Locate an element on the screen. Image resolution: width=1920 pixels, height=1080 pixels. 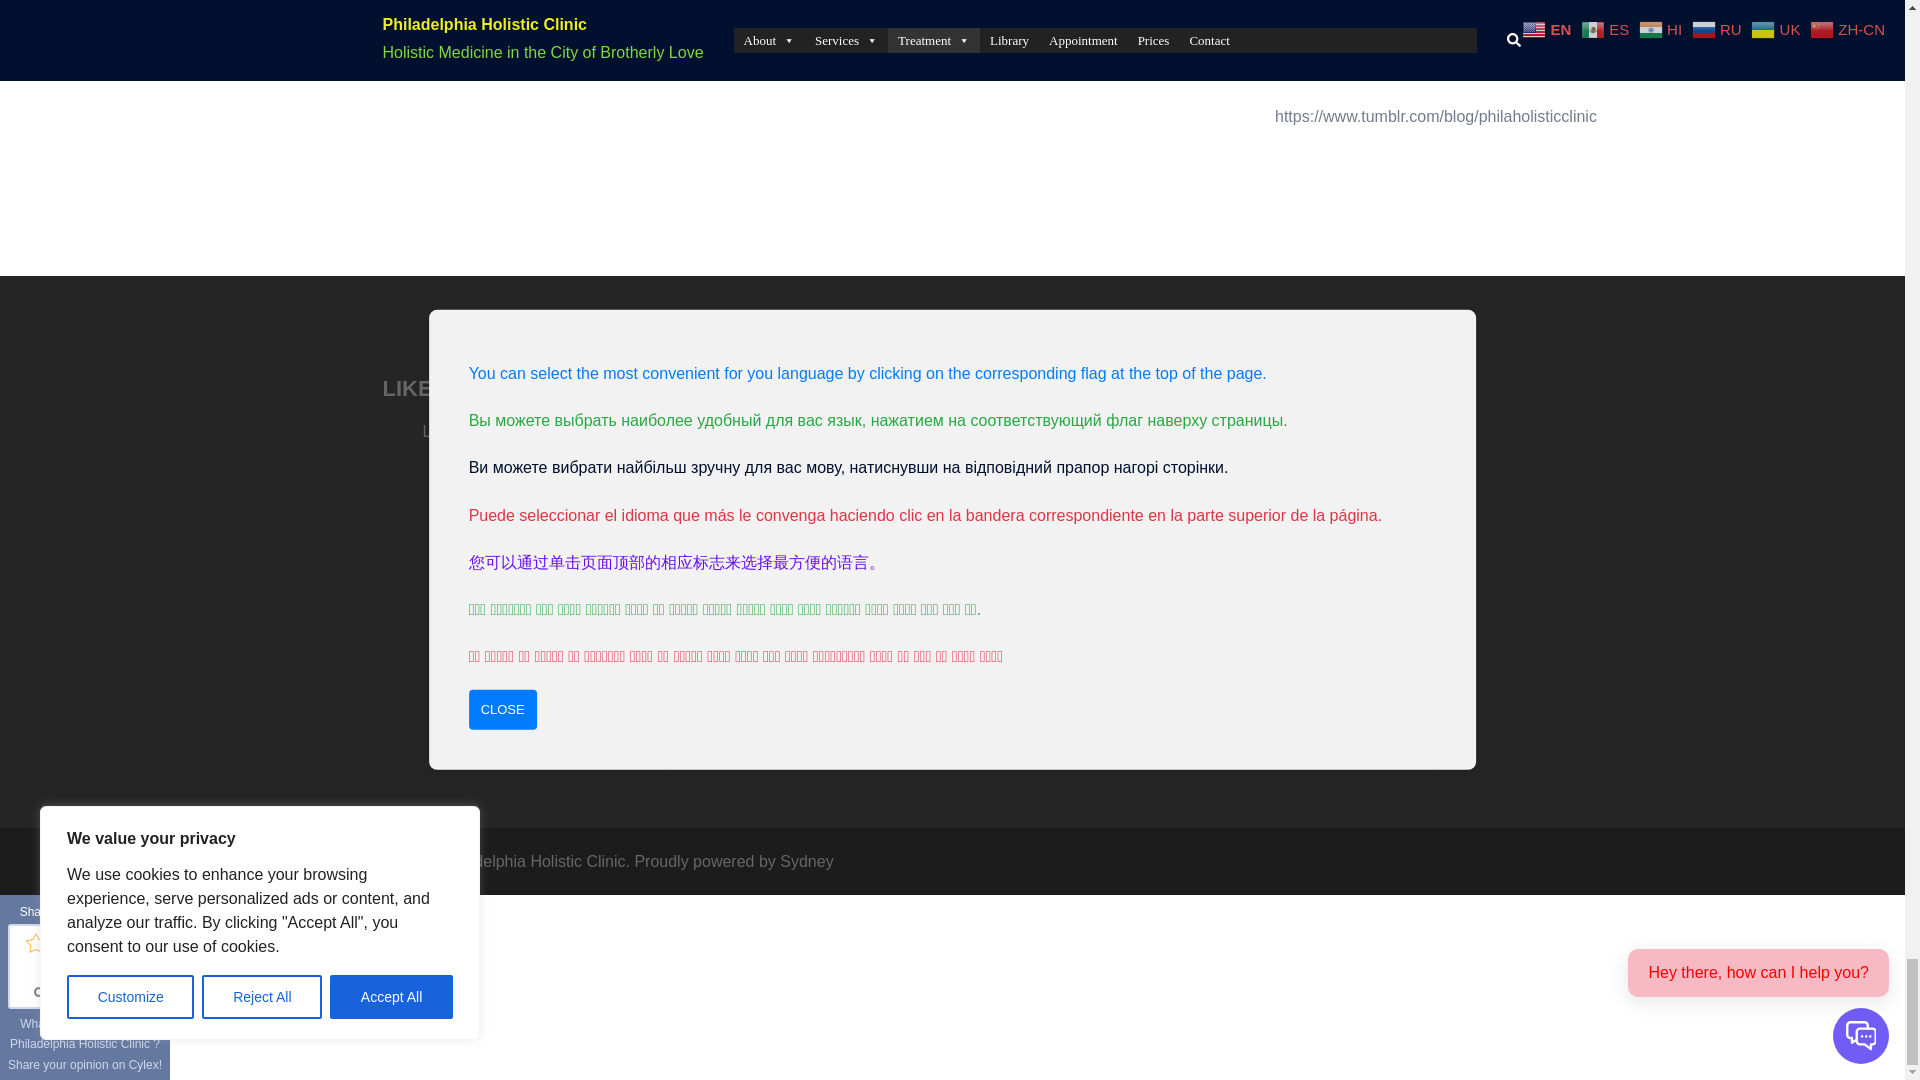
Rated 1 of 5 Stars is located at coordinates (34, 942).